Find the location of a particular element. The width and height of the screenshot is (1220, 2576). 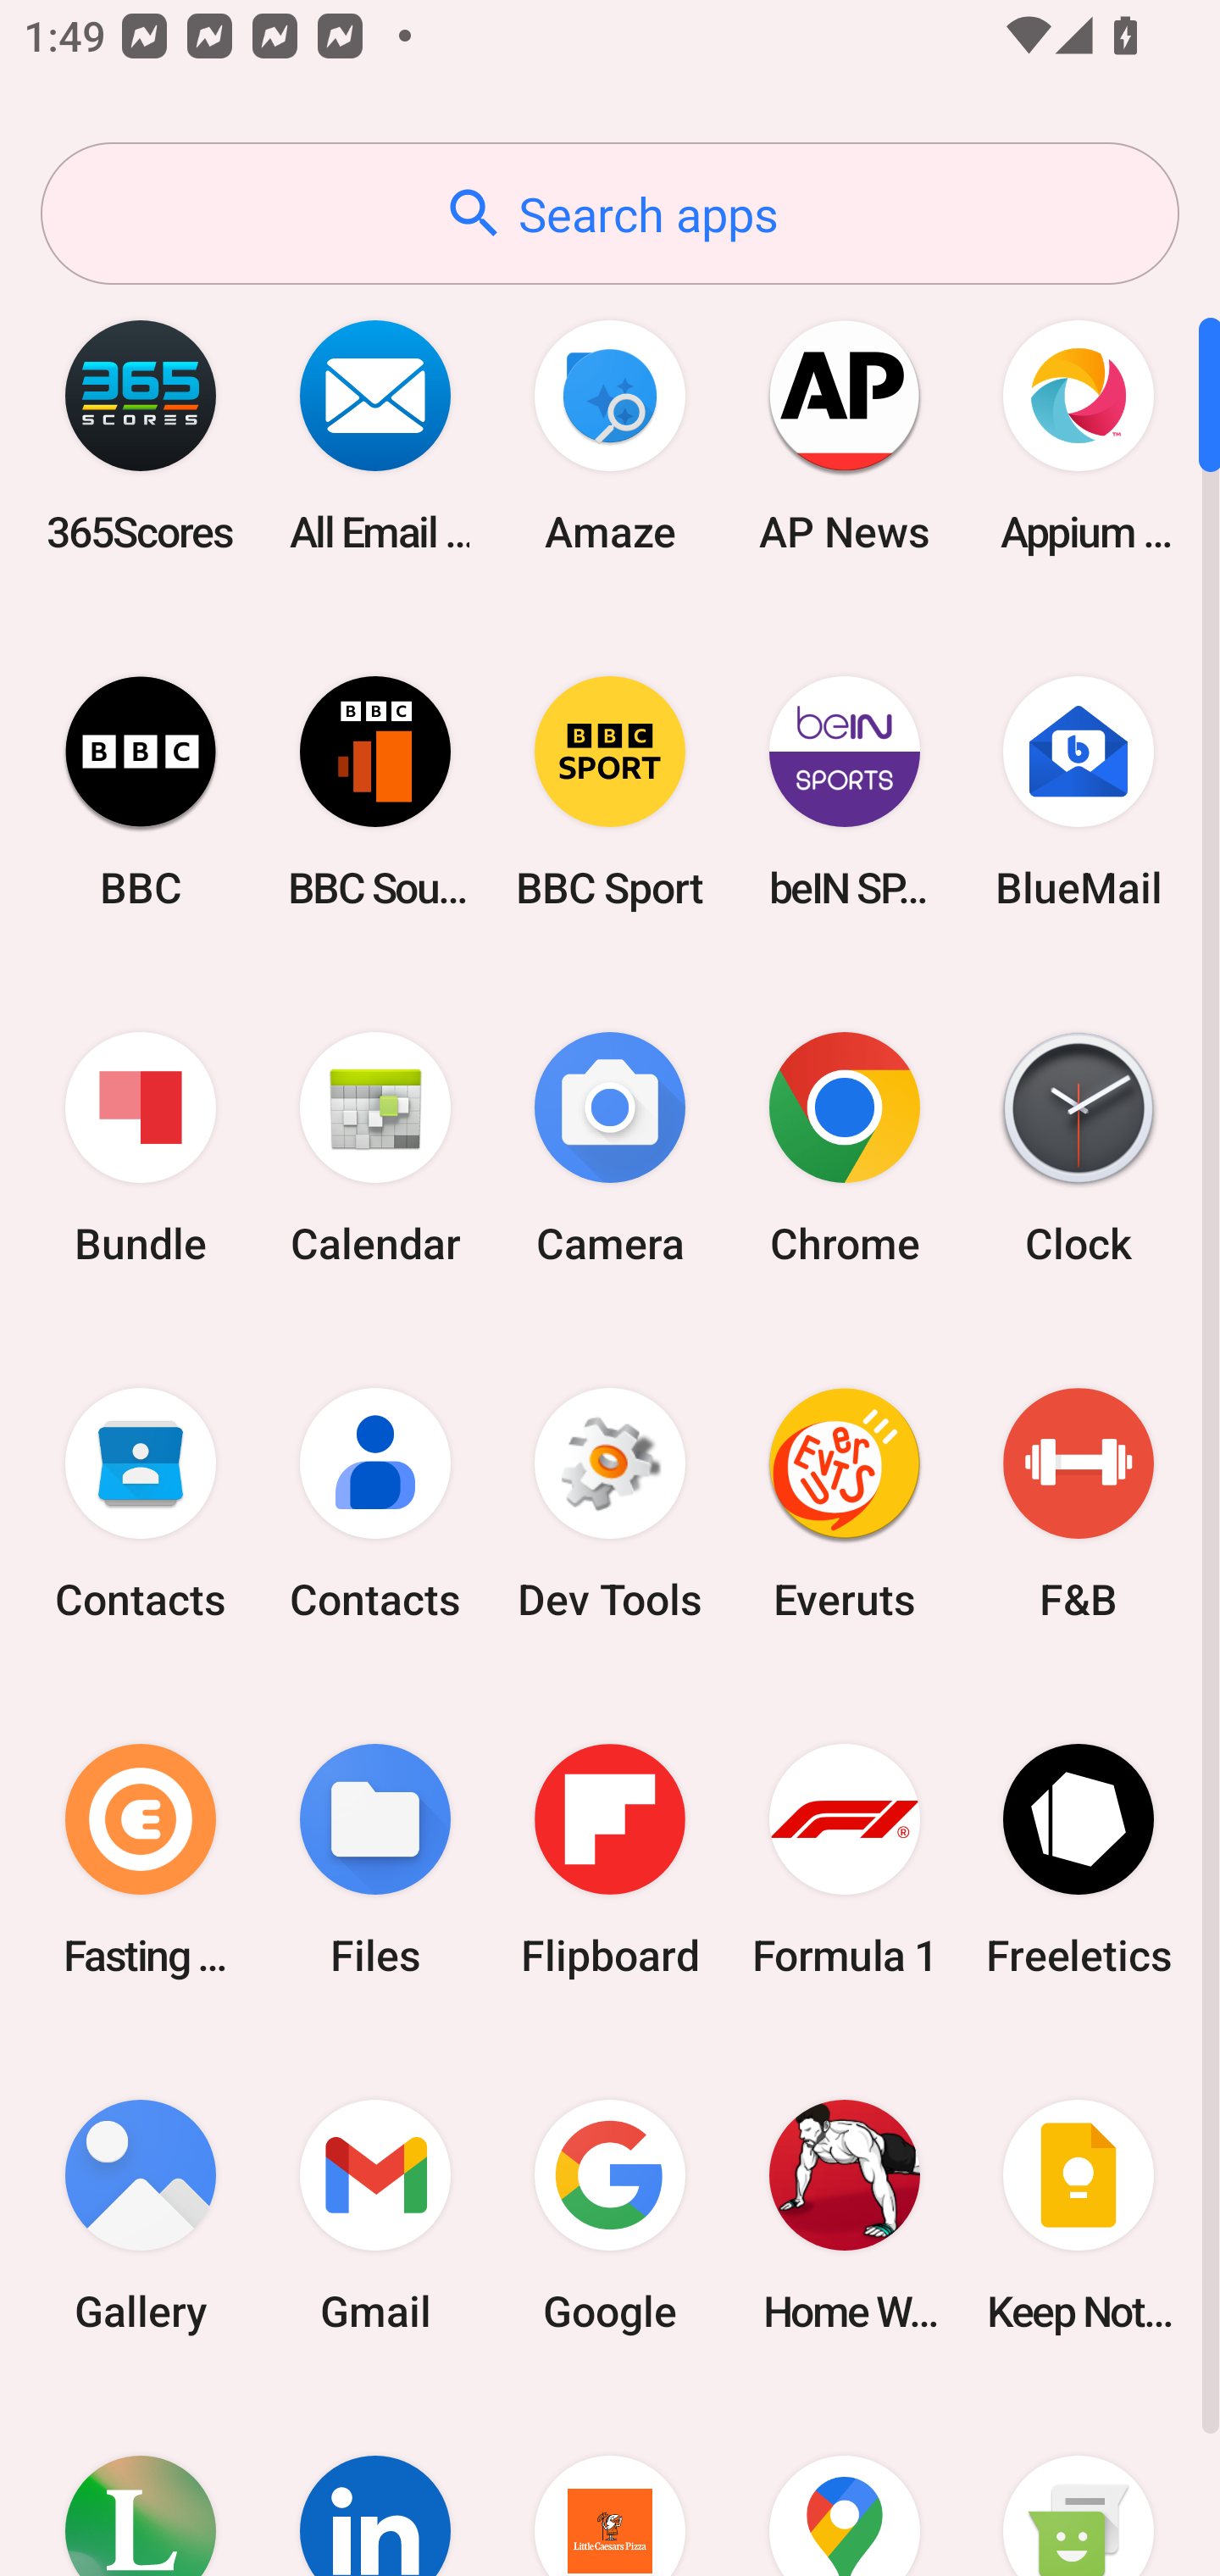

Google is located at coordinates (610, 2215).